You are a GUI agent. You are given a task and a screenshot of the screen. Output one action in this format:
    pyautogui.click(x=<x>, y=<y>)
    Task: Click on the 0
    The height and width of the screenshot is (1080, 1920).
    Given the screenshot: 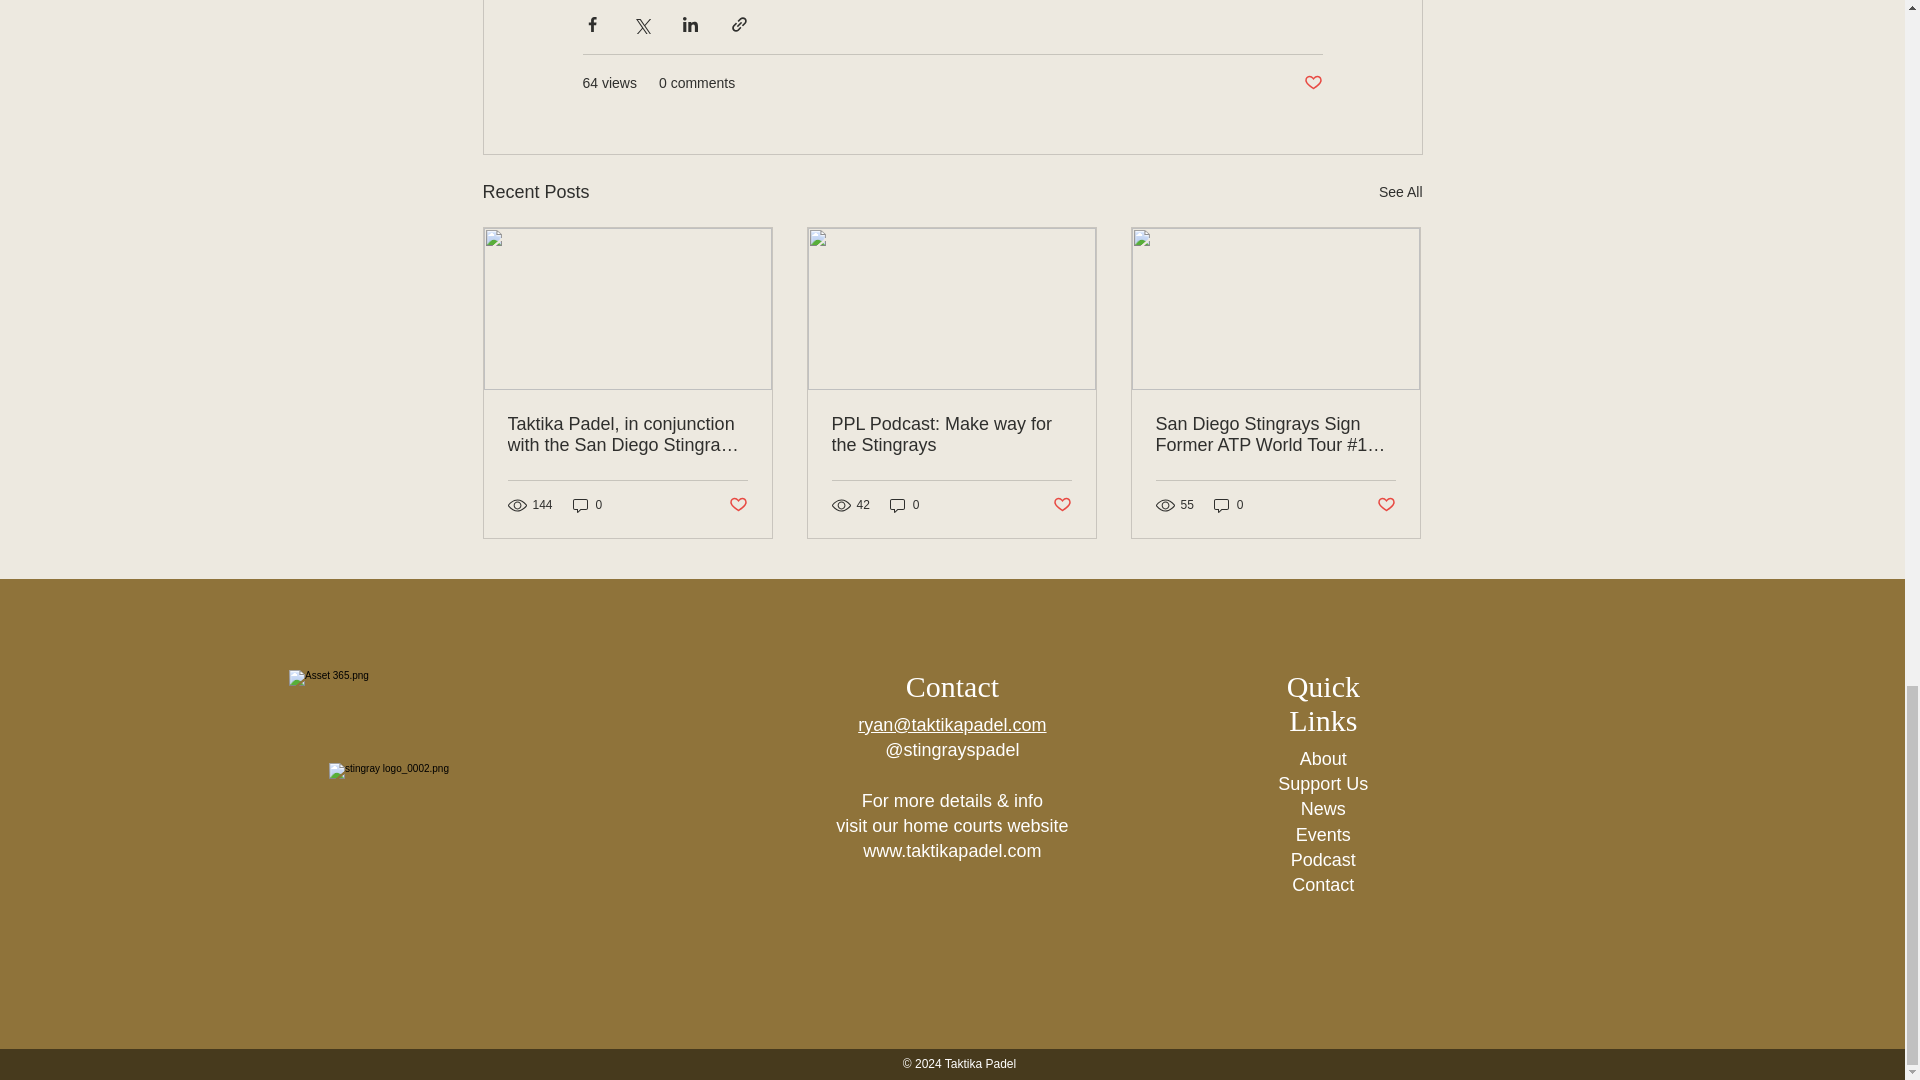 What is the action you would take?
    pyautogui.click(x=1228, y=504)
    